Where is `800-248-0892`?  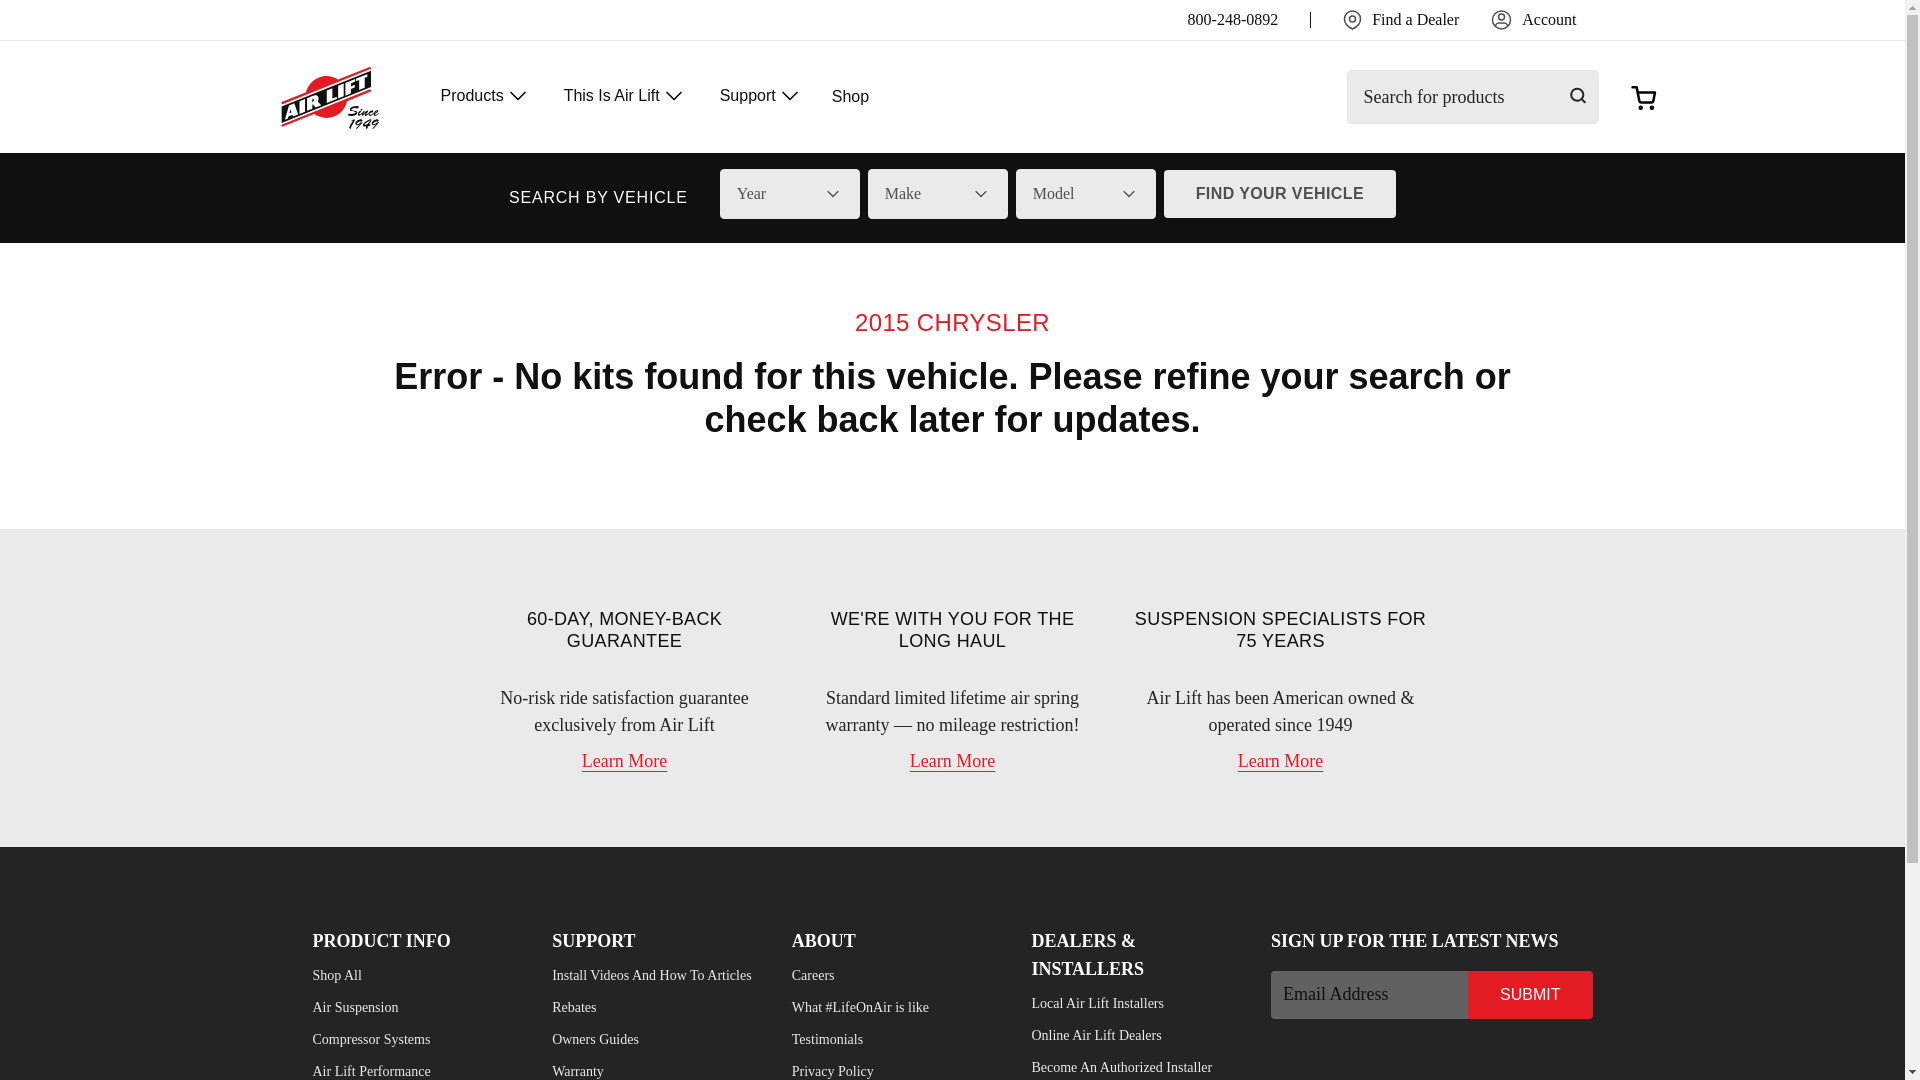
800-248-0892 is located at coordinates (1233, 20).